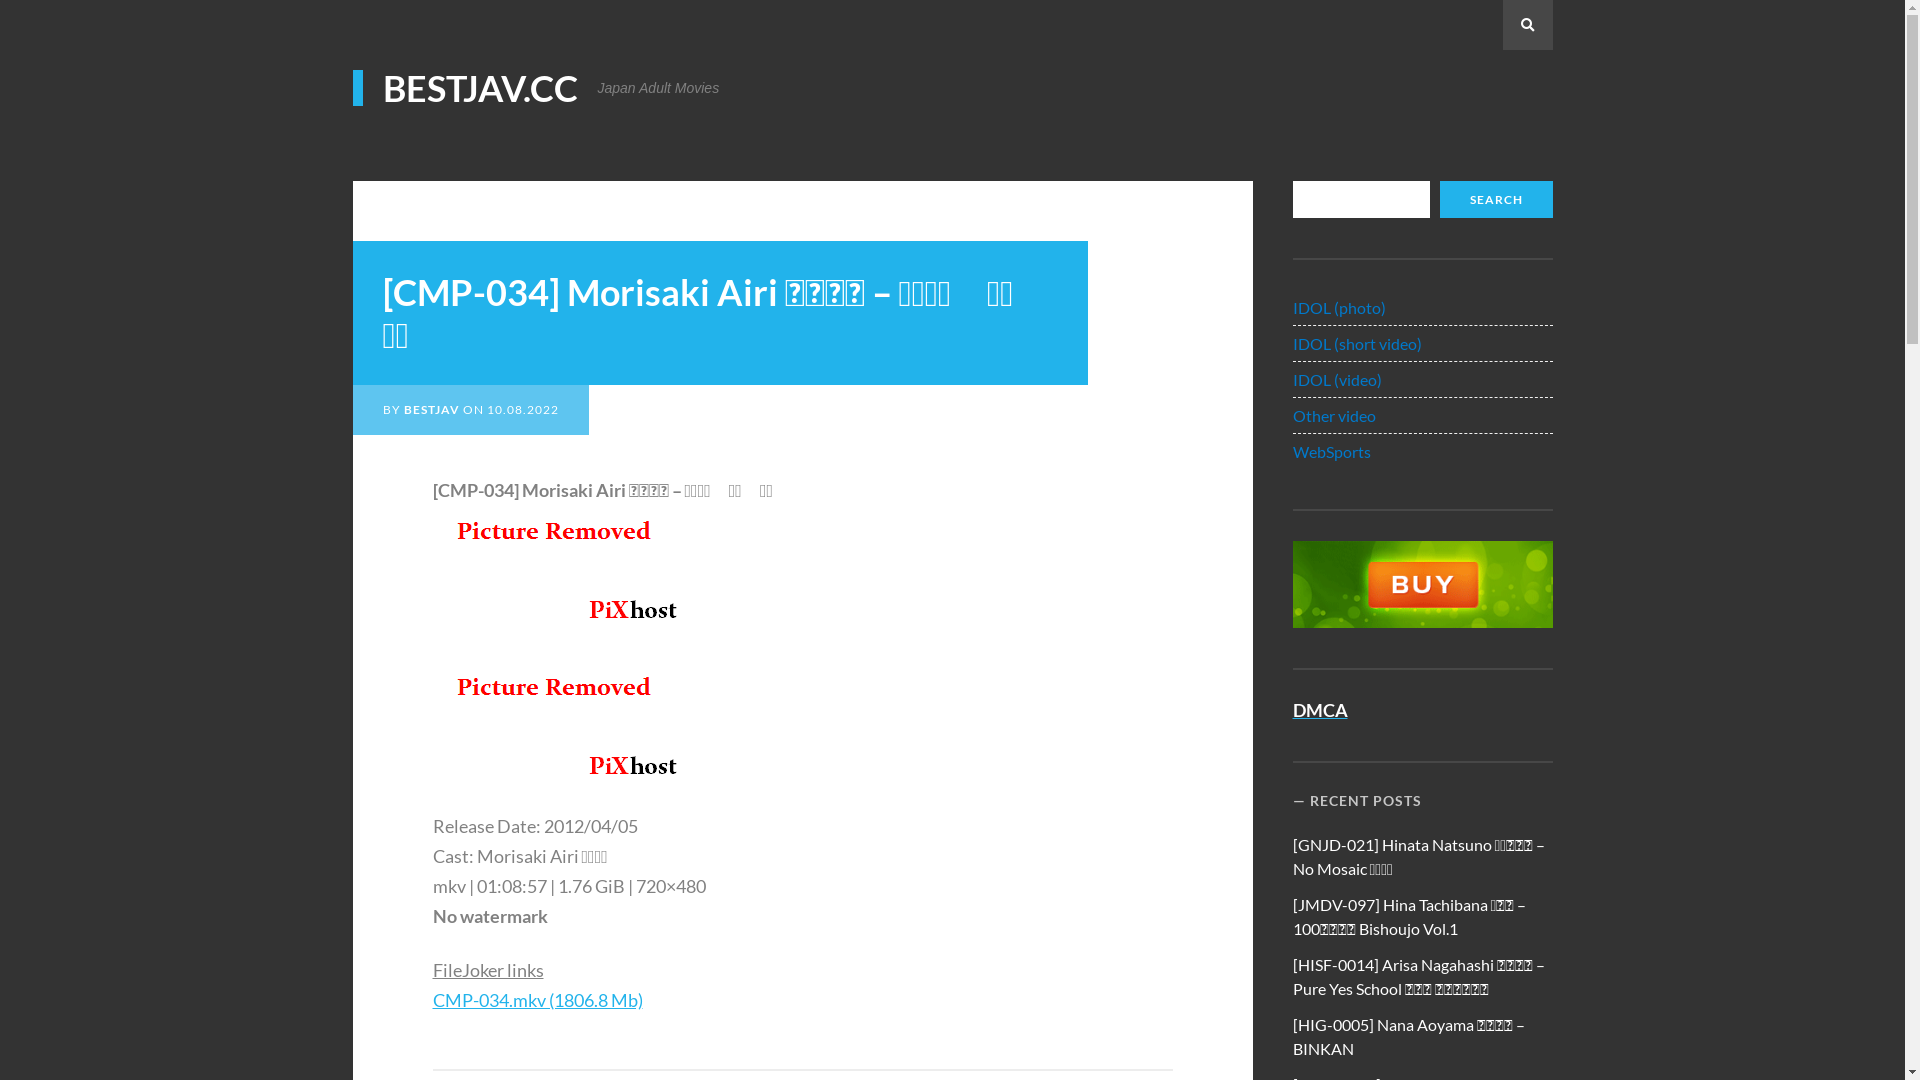 This screenshot has width=1920, height=1080. What do you see at coordinates (1527, 25) in the screenshot?
I see `Search` at bounding box center [1527, 25].